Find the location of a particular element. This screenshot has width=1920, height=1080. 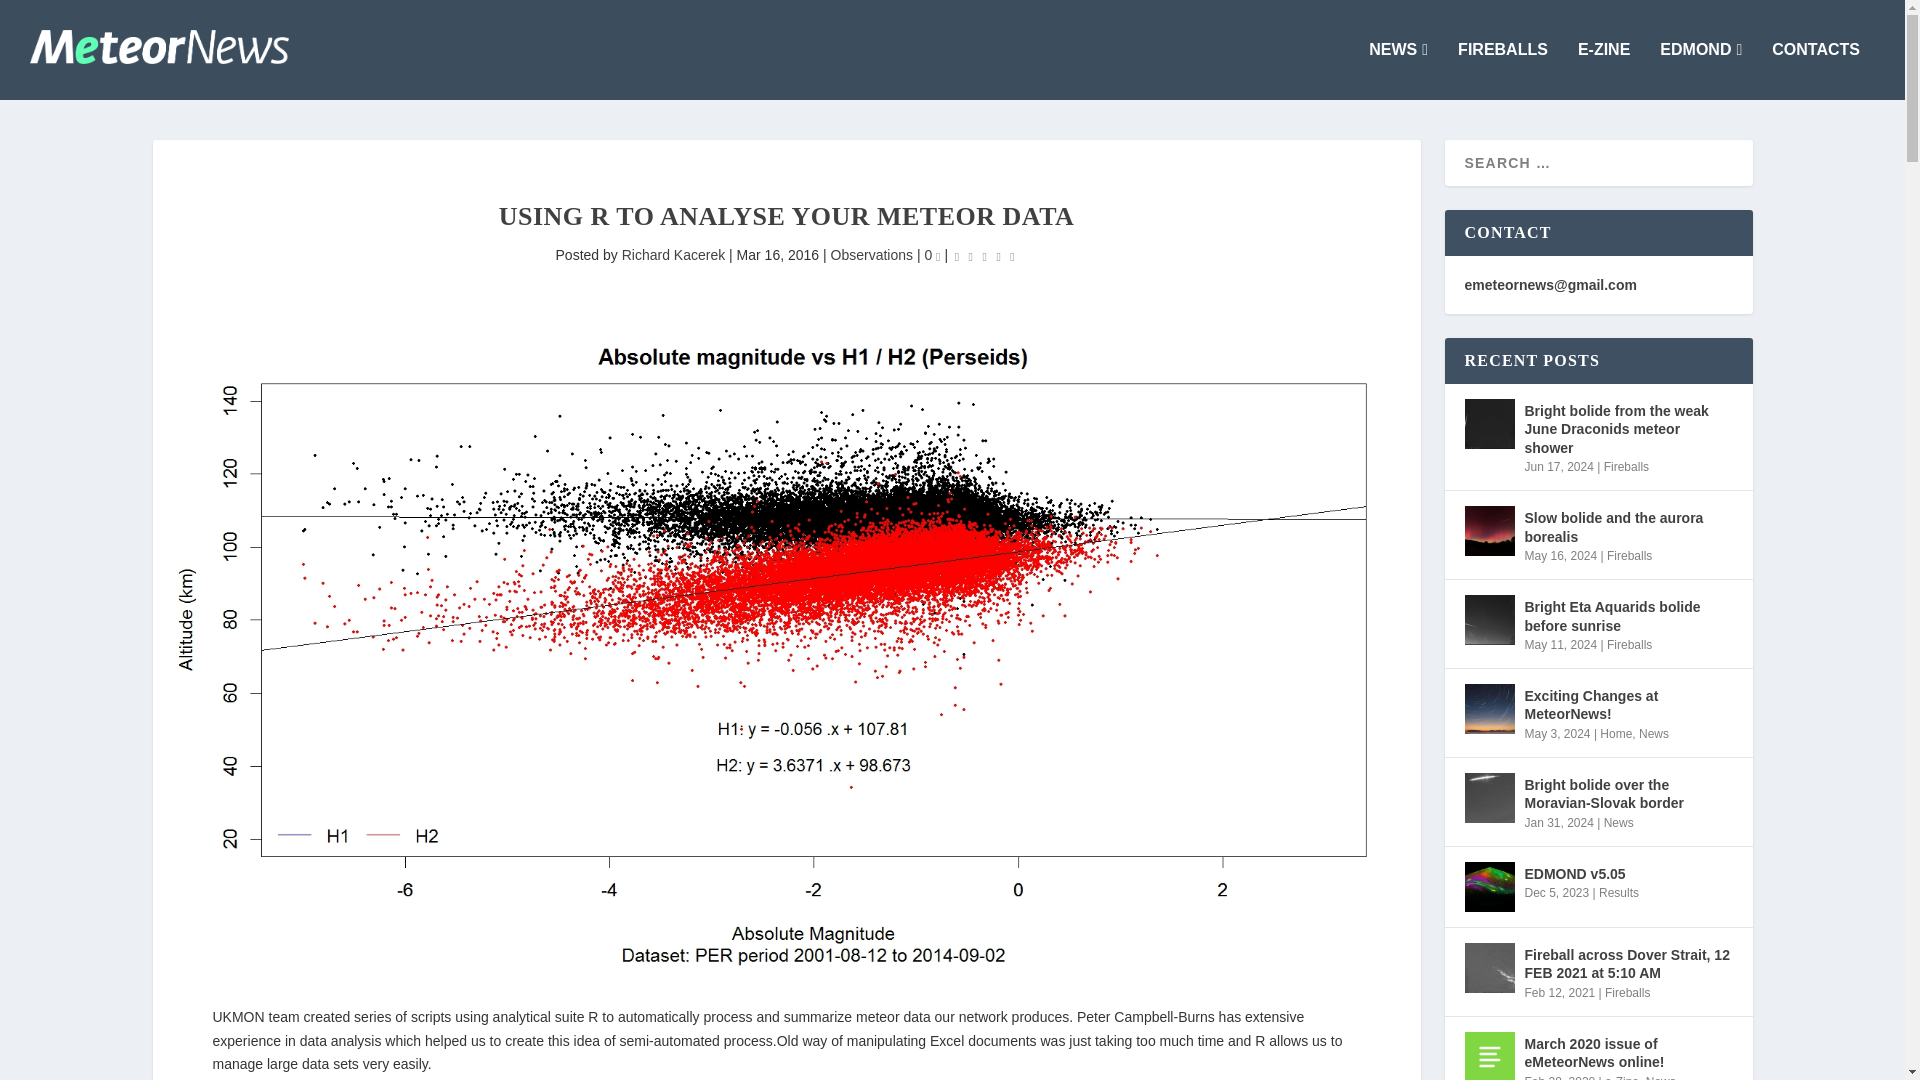

FIREBALLS is located at coordinates (1502, 71).